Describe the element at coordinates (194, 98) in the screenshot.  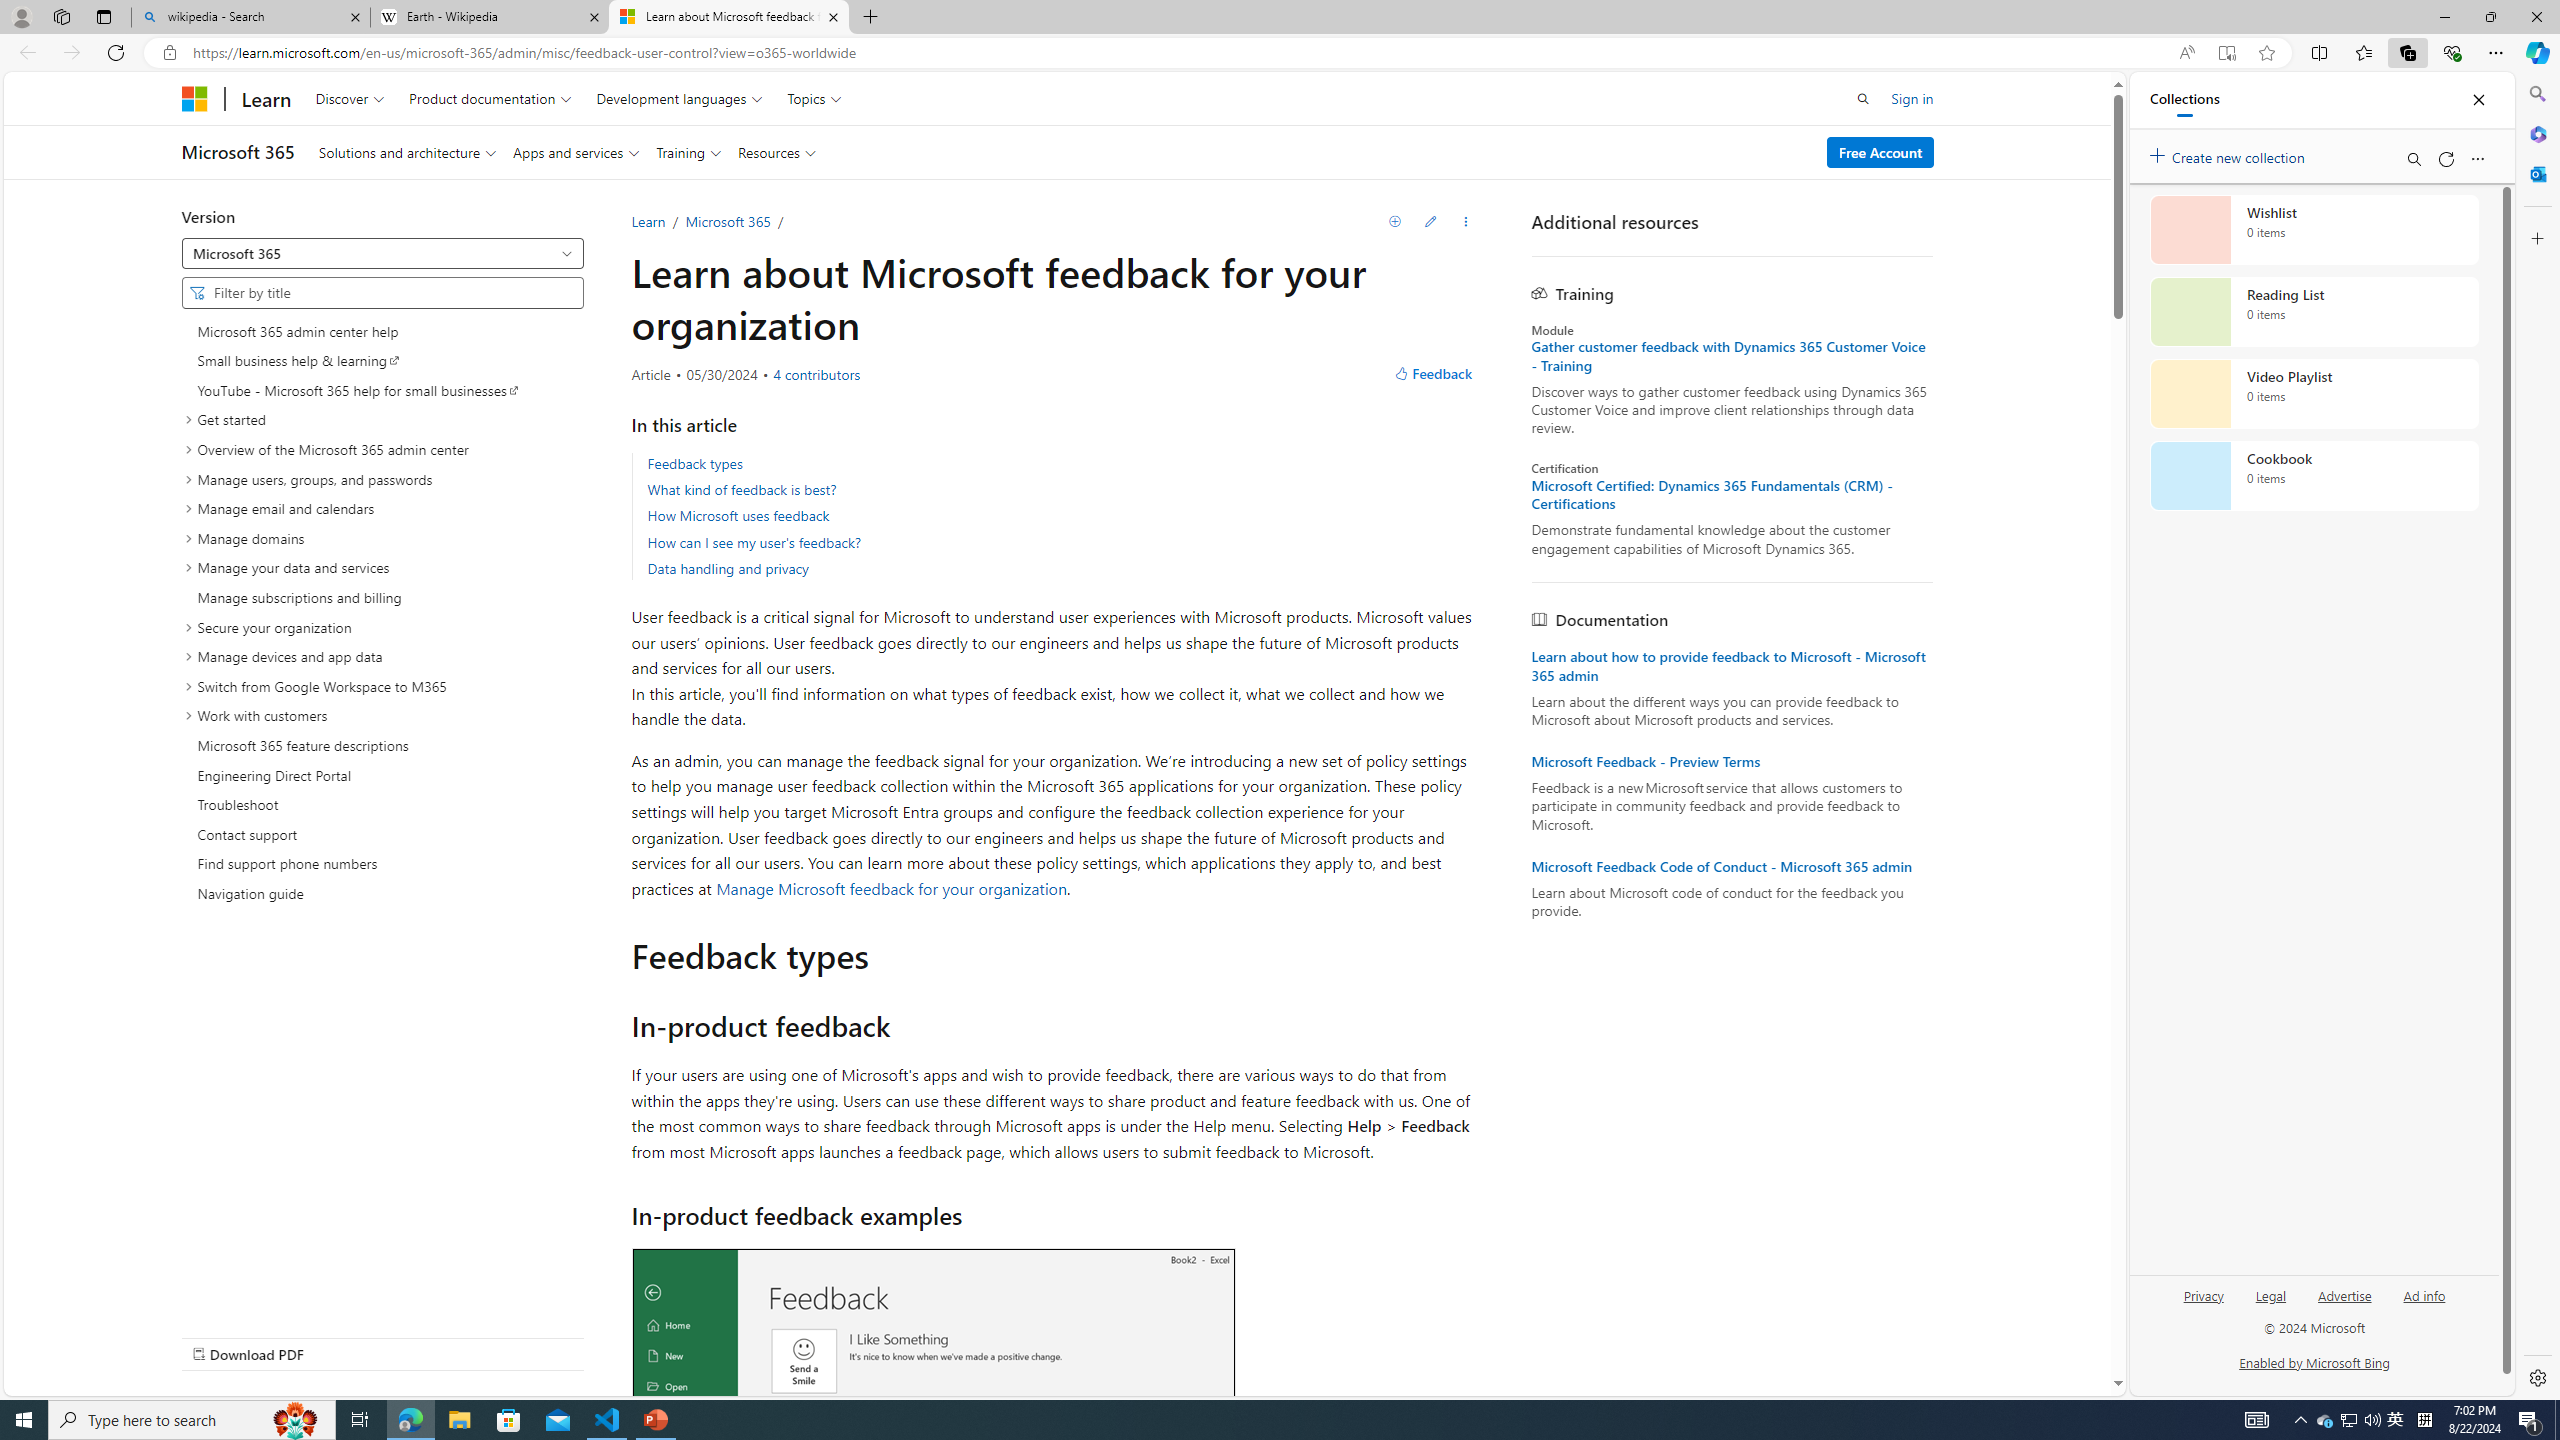
I see `Microsoft` at that location.